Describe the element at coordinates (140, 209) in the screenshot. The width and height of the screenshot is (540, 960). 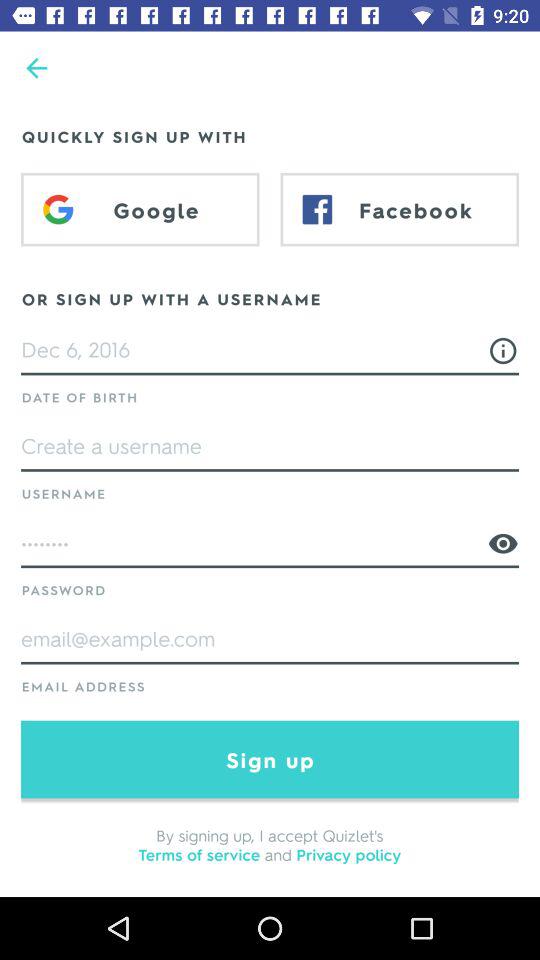
I see `flip to the google` at that location.